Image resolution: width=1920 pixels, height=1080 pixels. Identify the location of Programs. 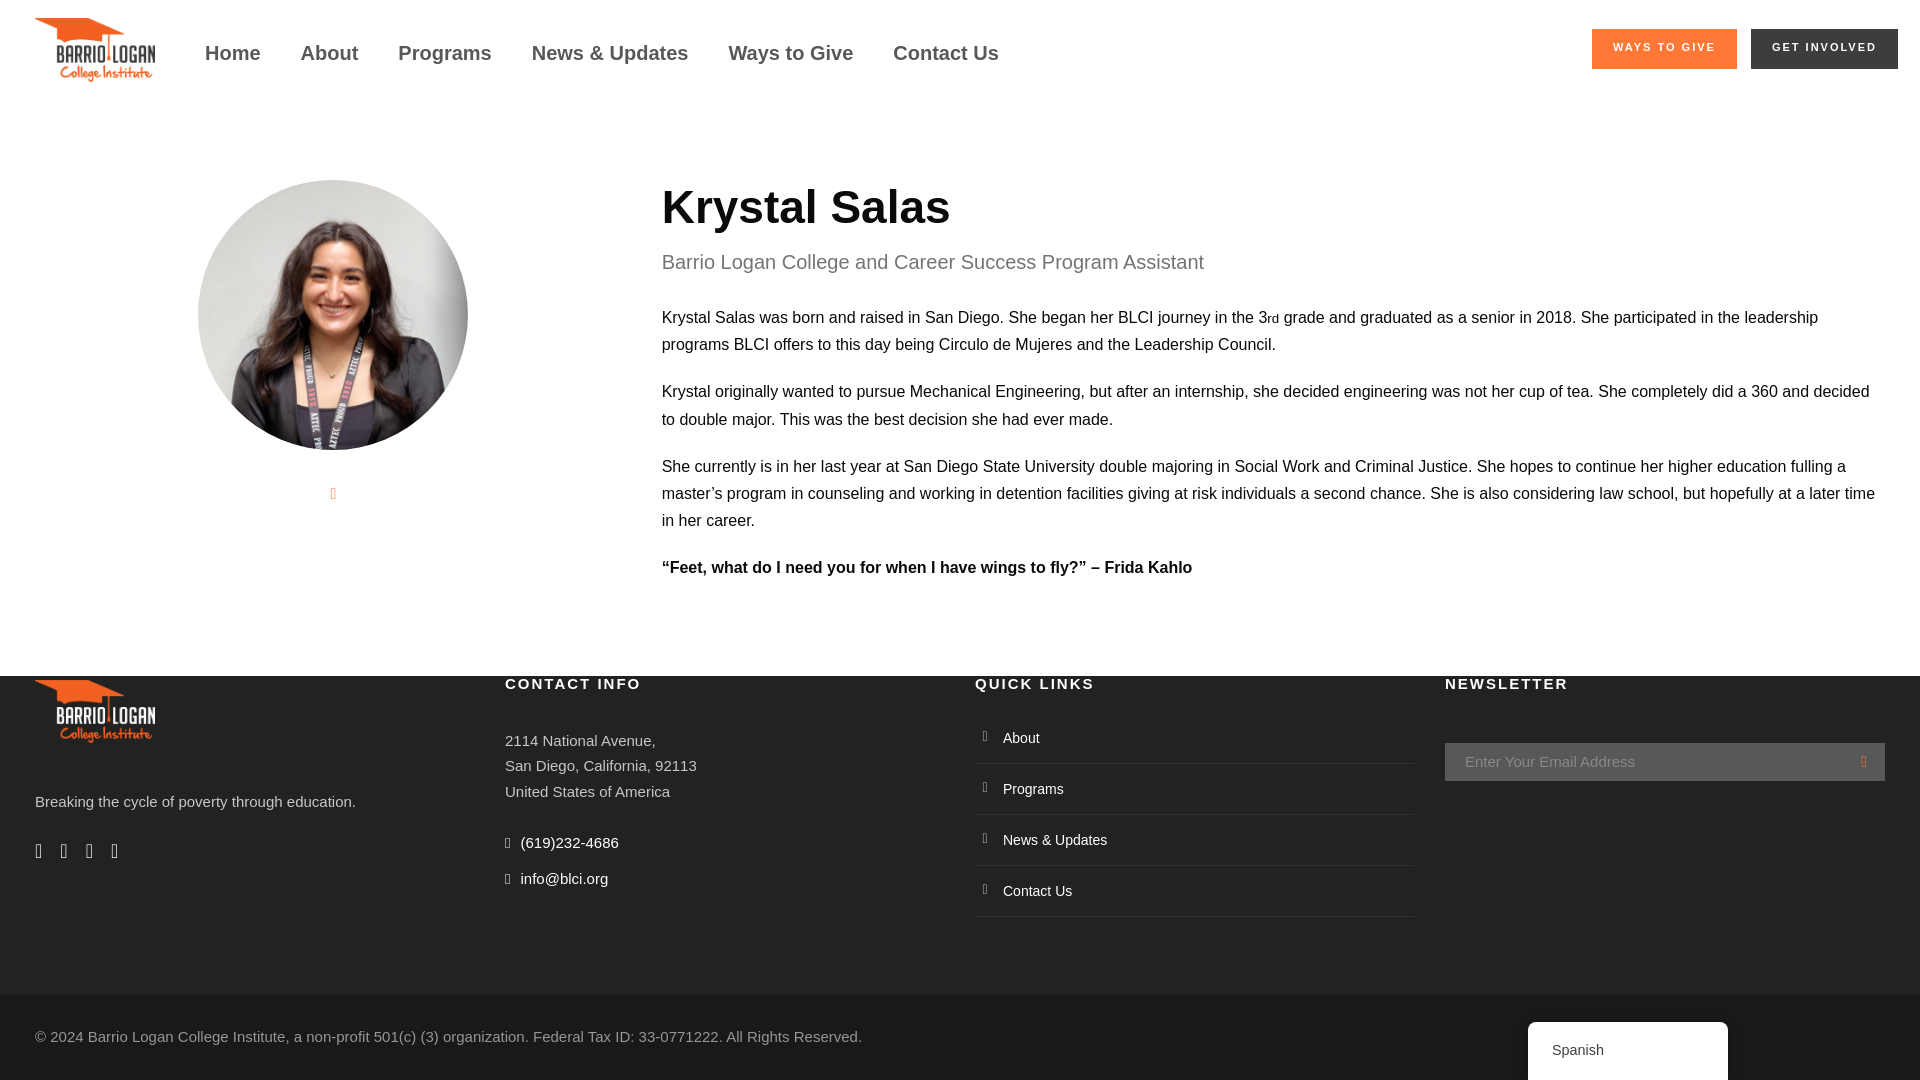
(444, 62).